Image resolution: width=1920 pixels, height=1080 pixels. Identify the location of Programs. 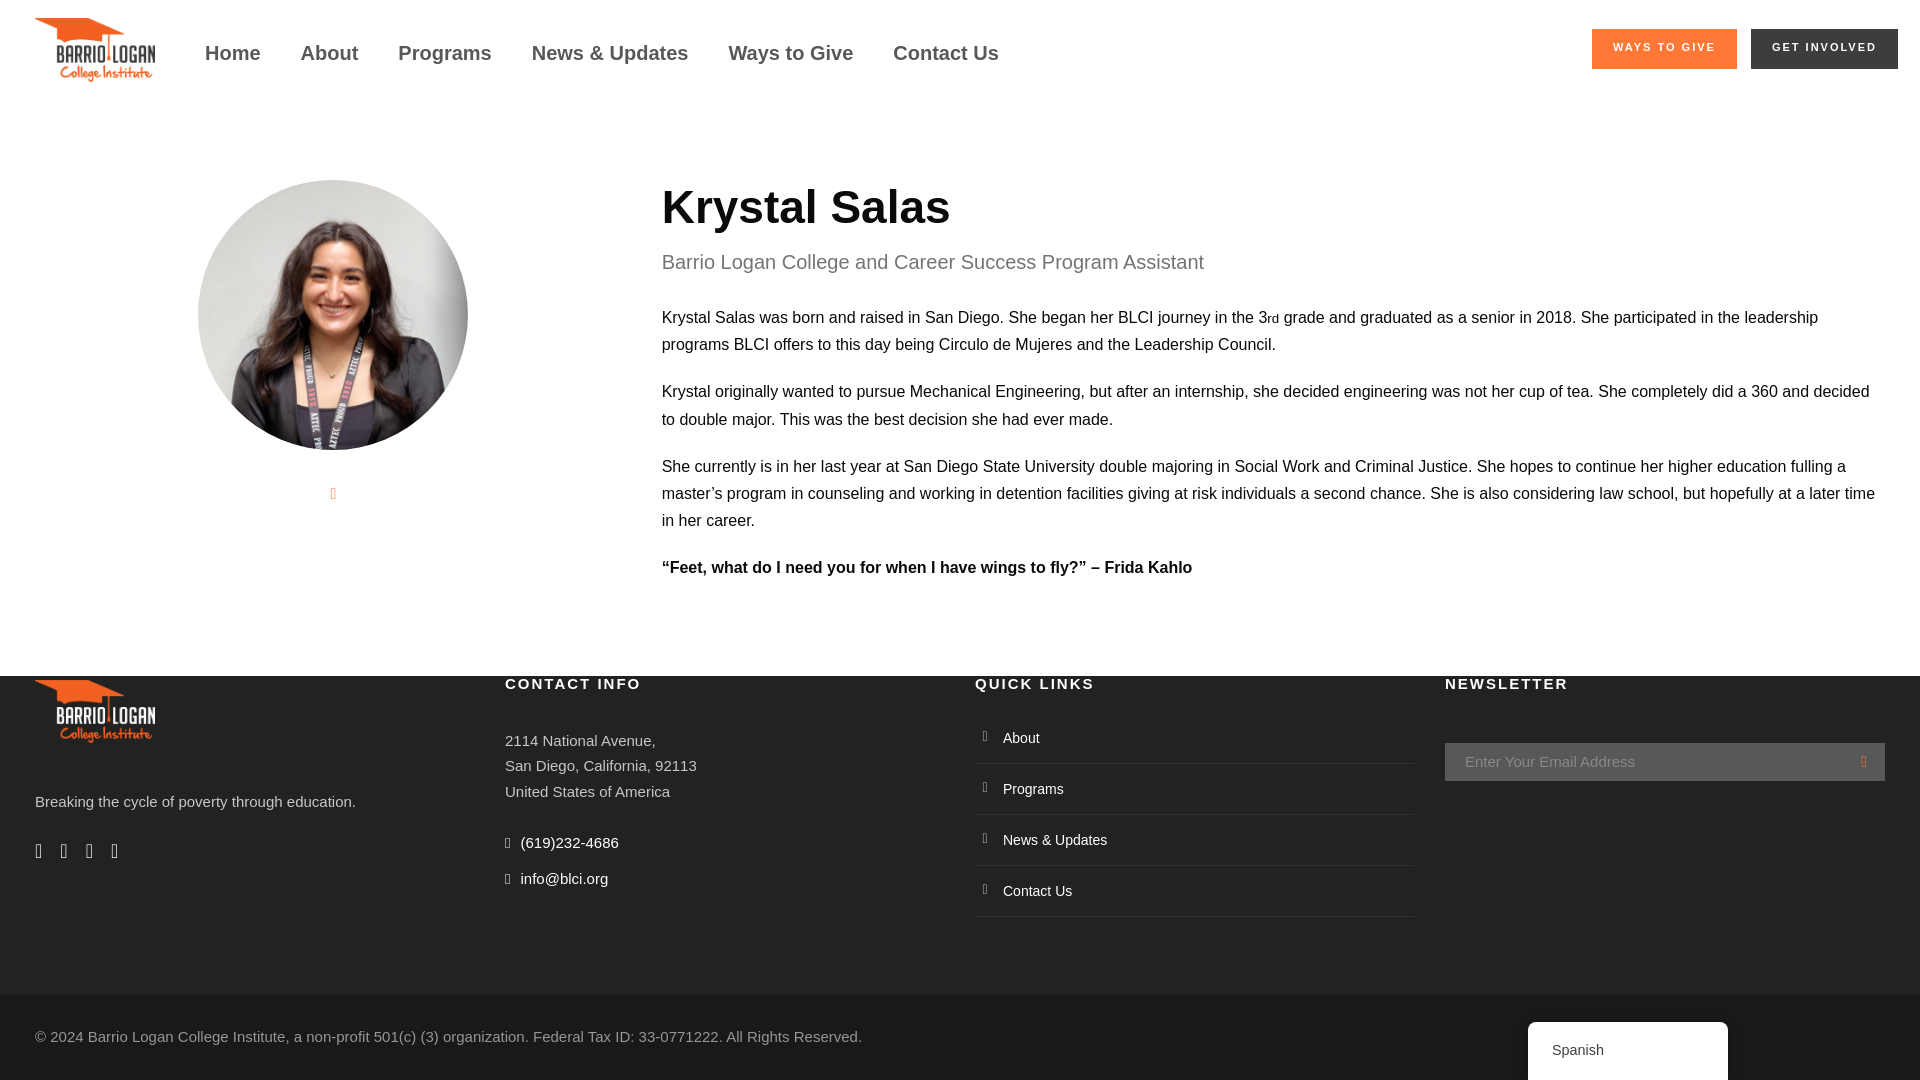
(444, 62).